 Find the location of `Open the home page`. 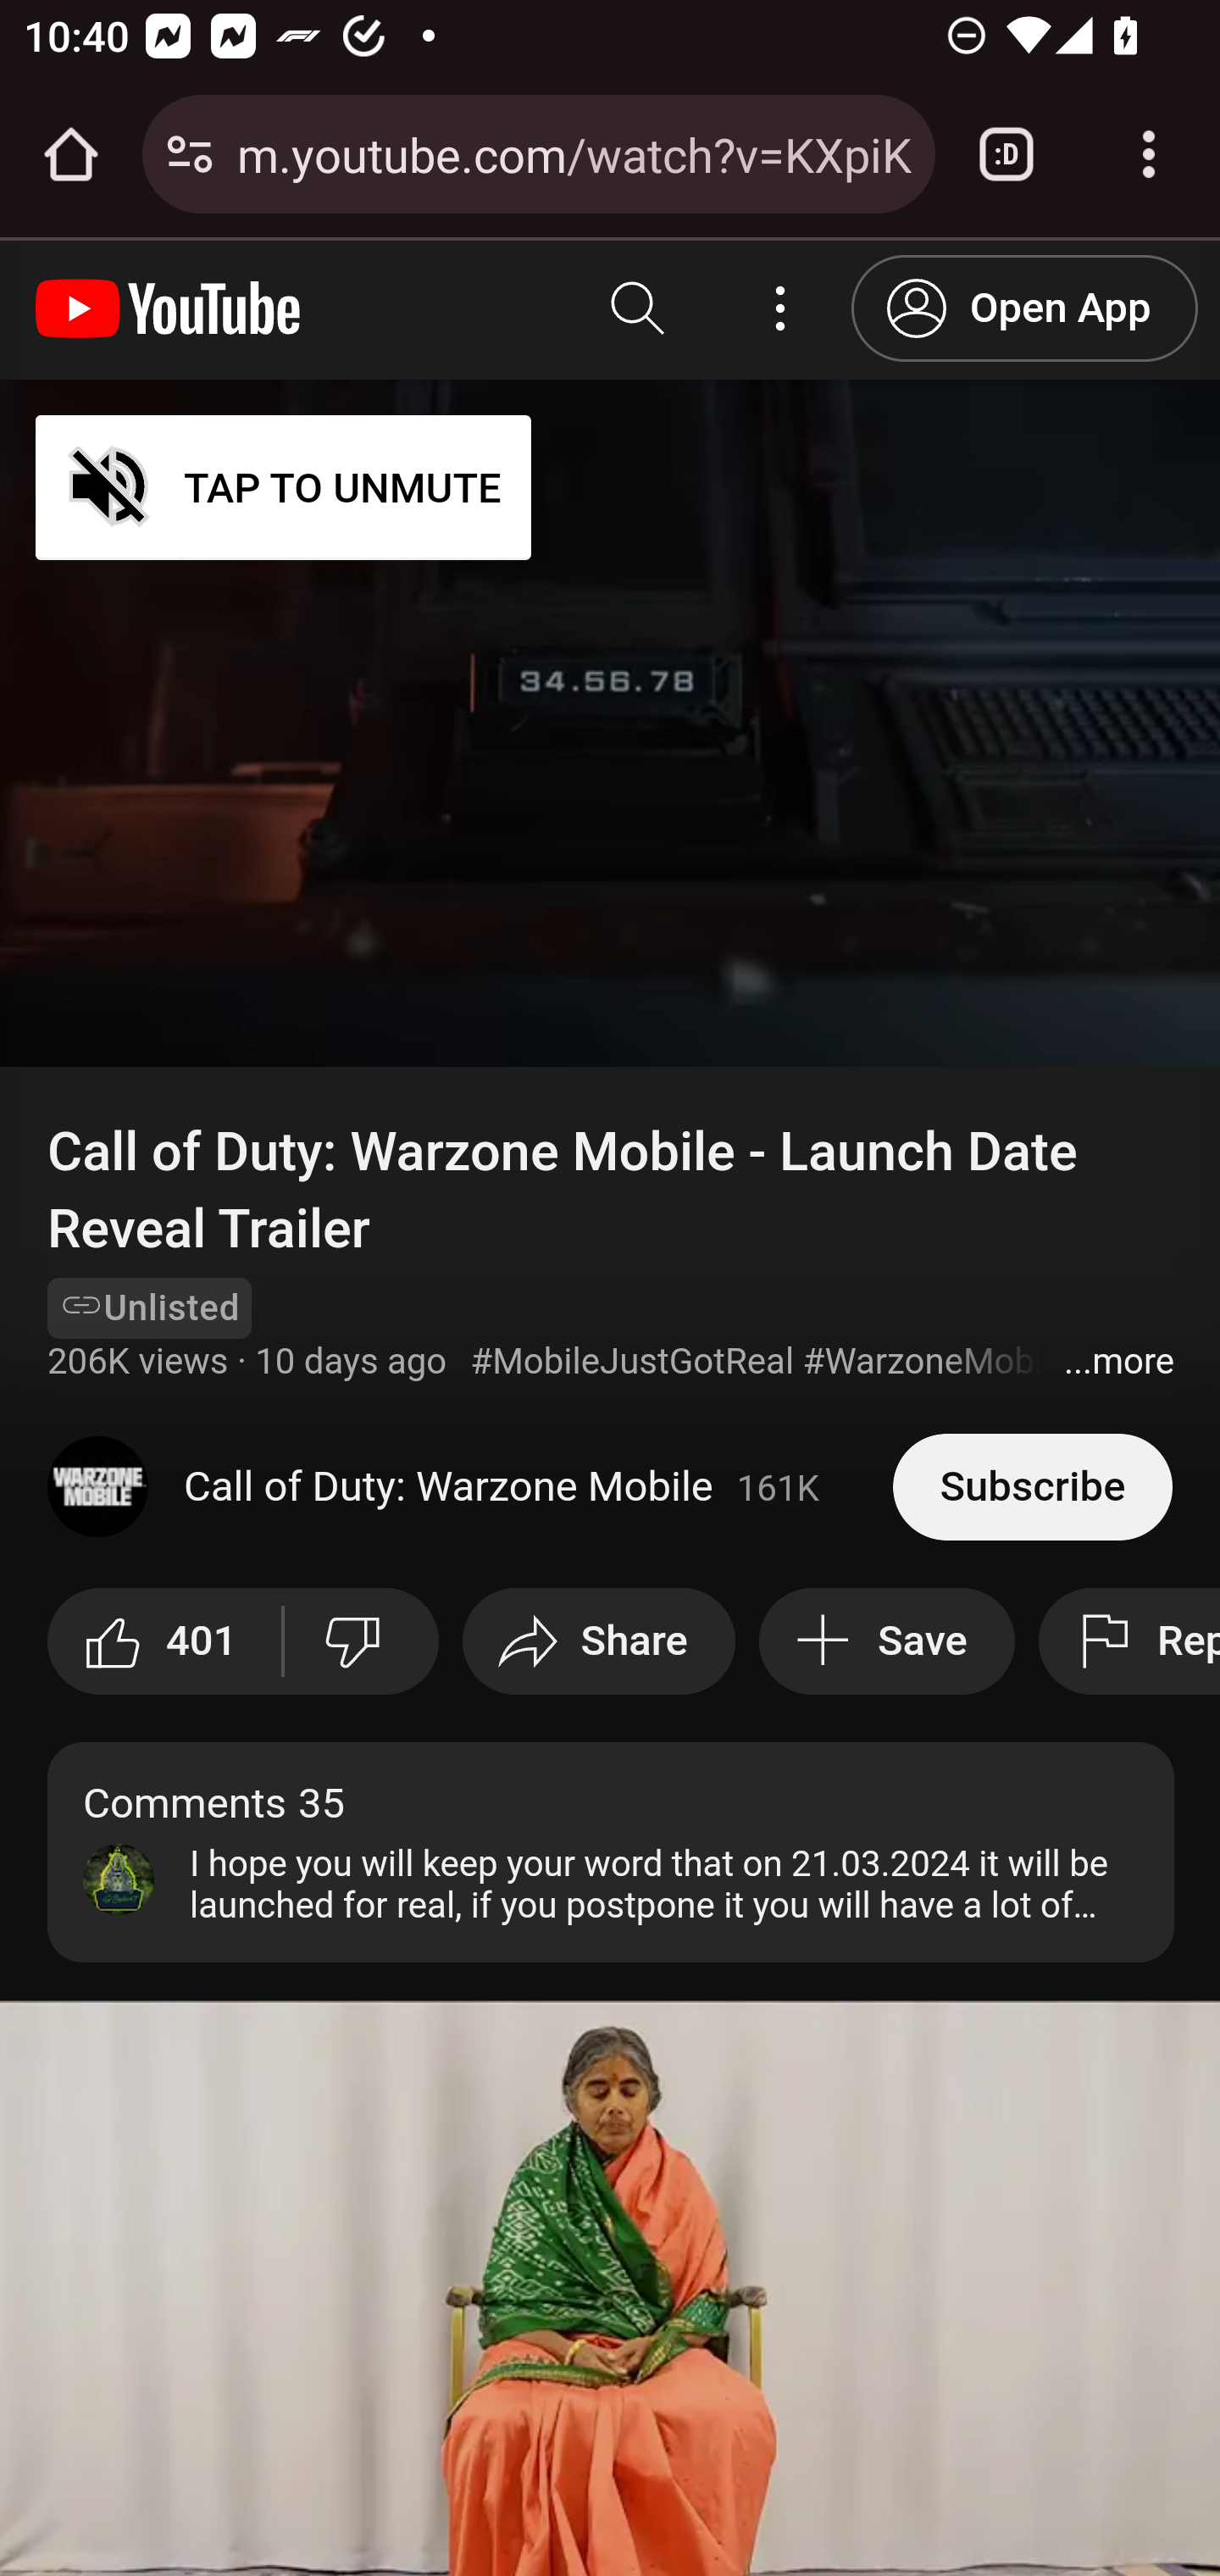

Open the home page is located at coordinates (71, 154).